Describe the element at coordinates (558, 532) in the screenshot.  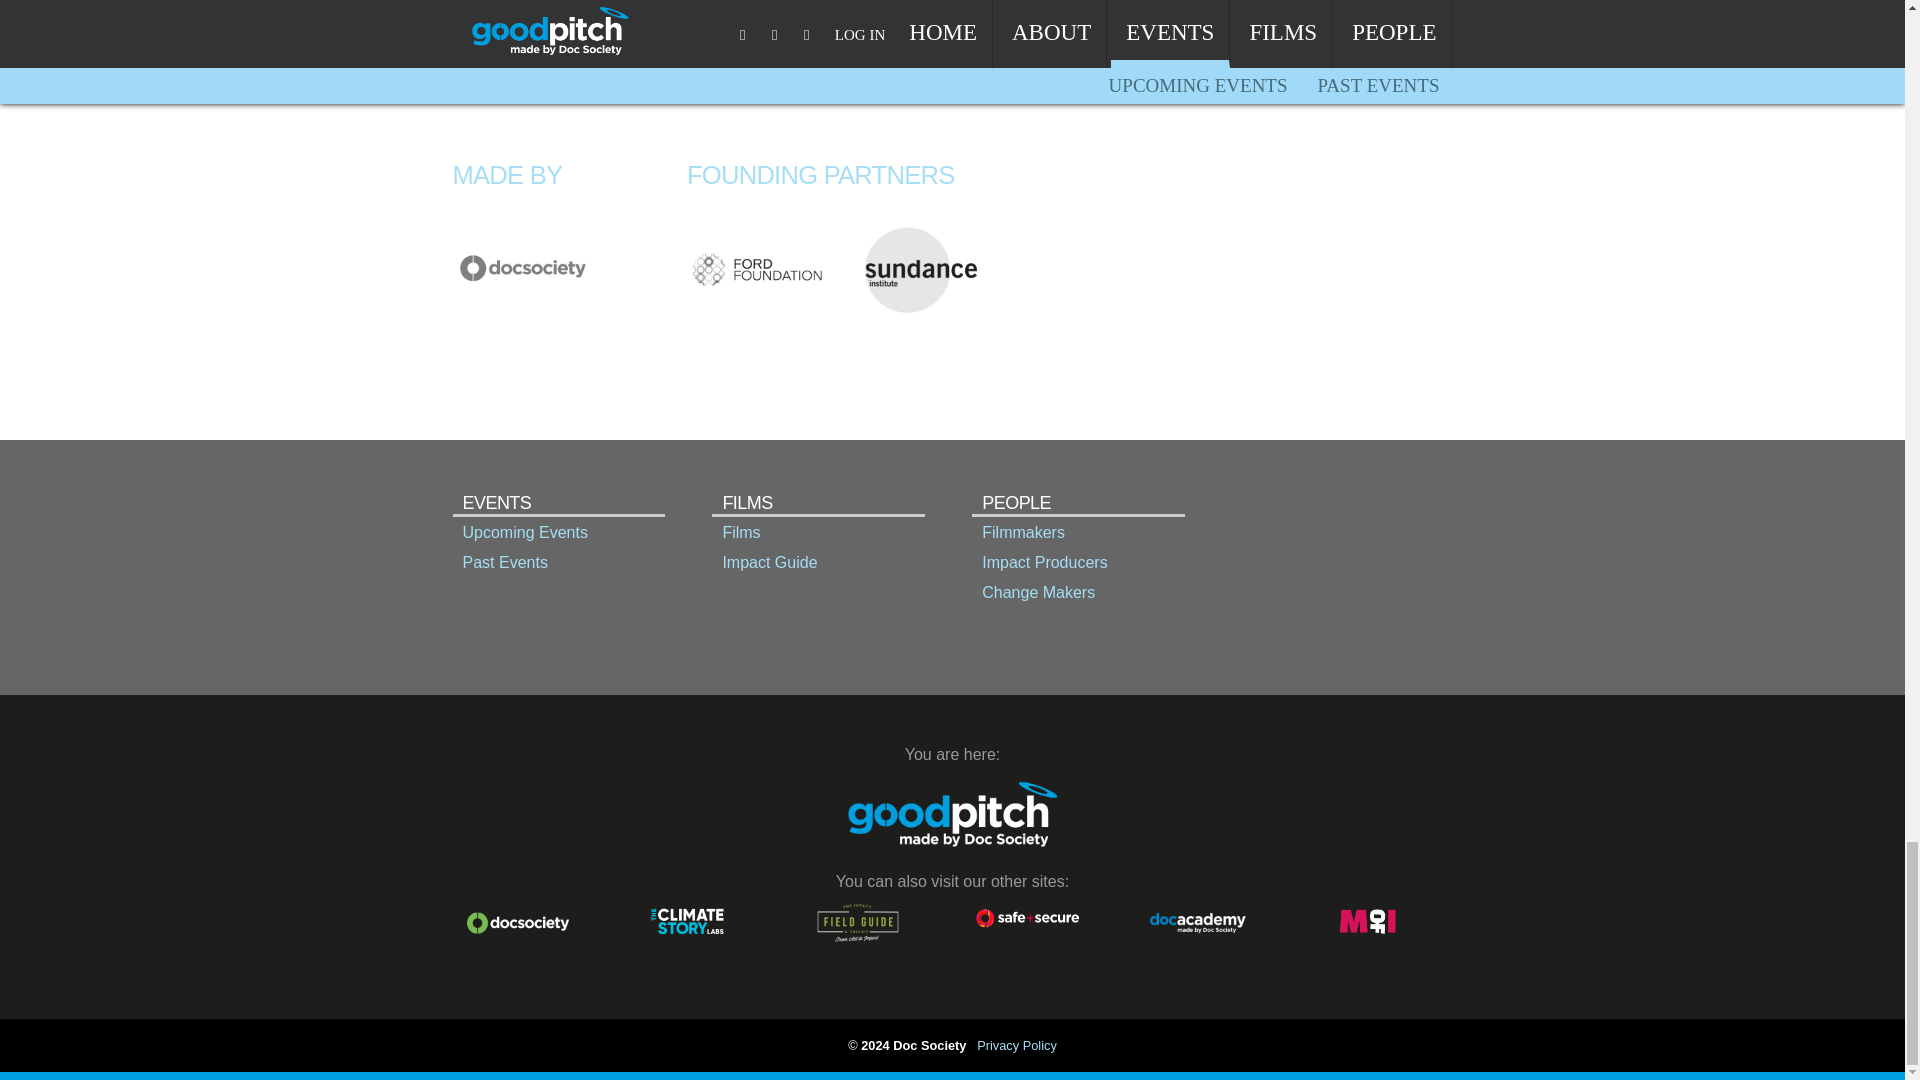
I see `Upcoming Events` at that location.